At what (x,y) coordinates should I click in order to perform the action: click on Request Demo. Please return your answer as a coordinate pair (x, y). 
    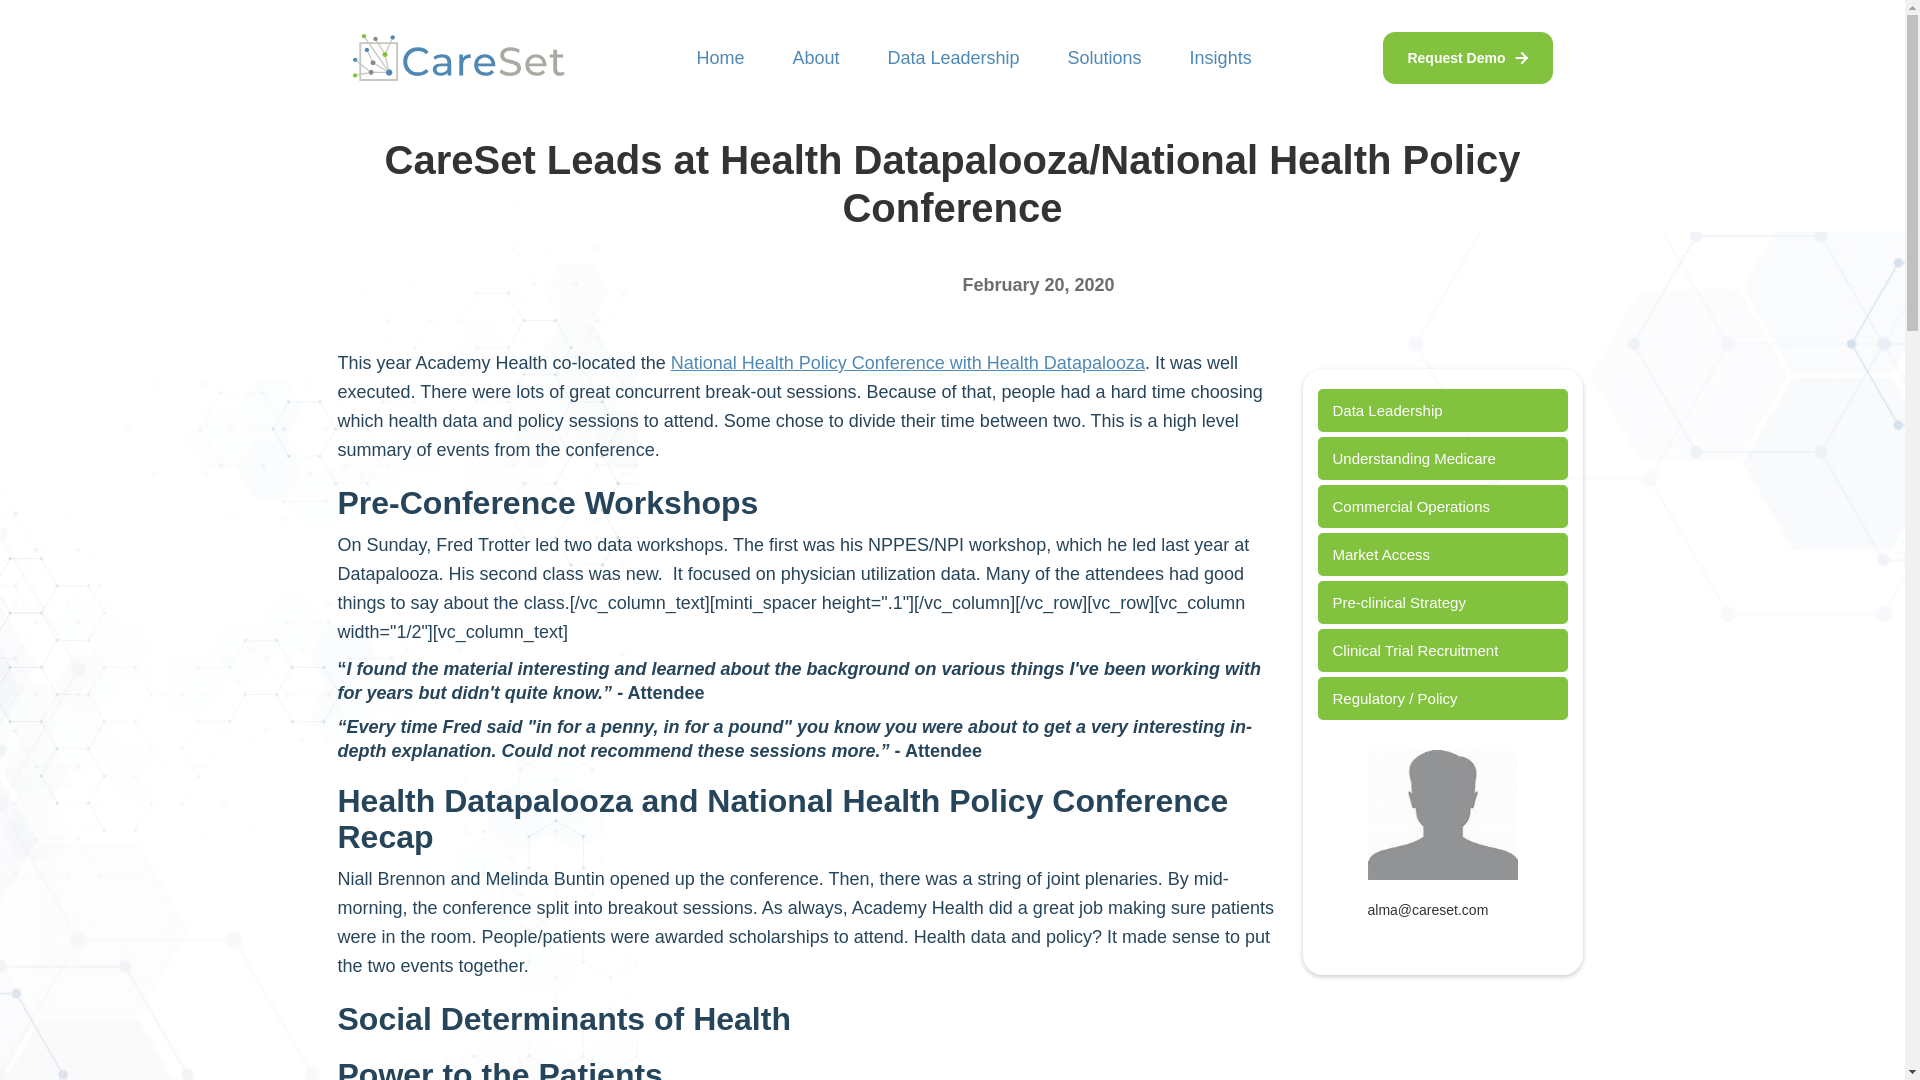
    Looking at the image, I should click on (1466, 58).